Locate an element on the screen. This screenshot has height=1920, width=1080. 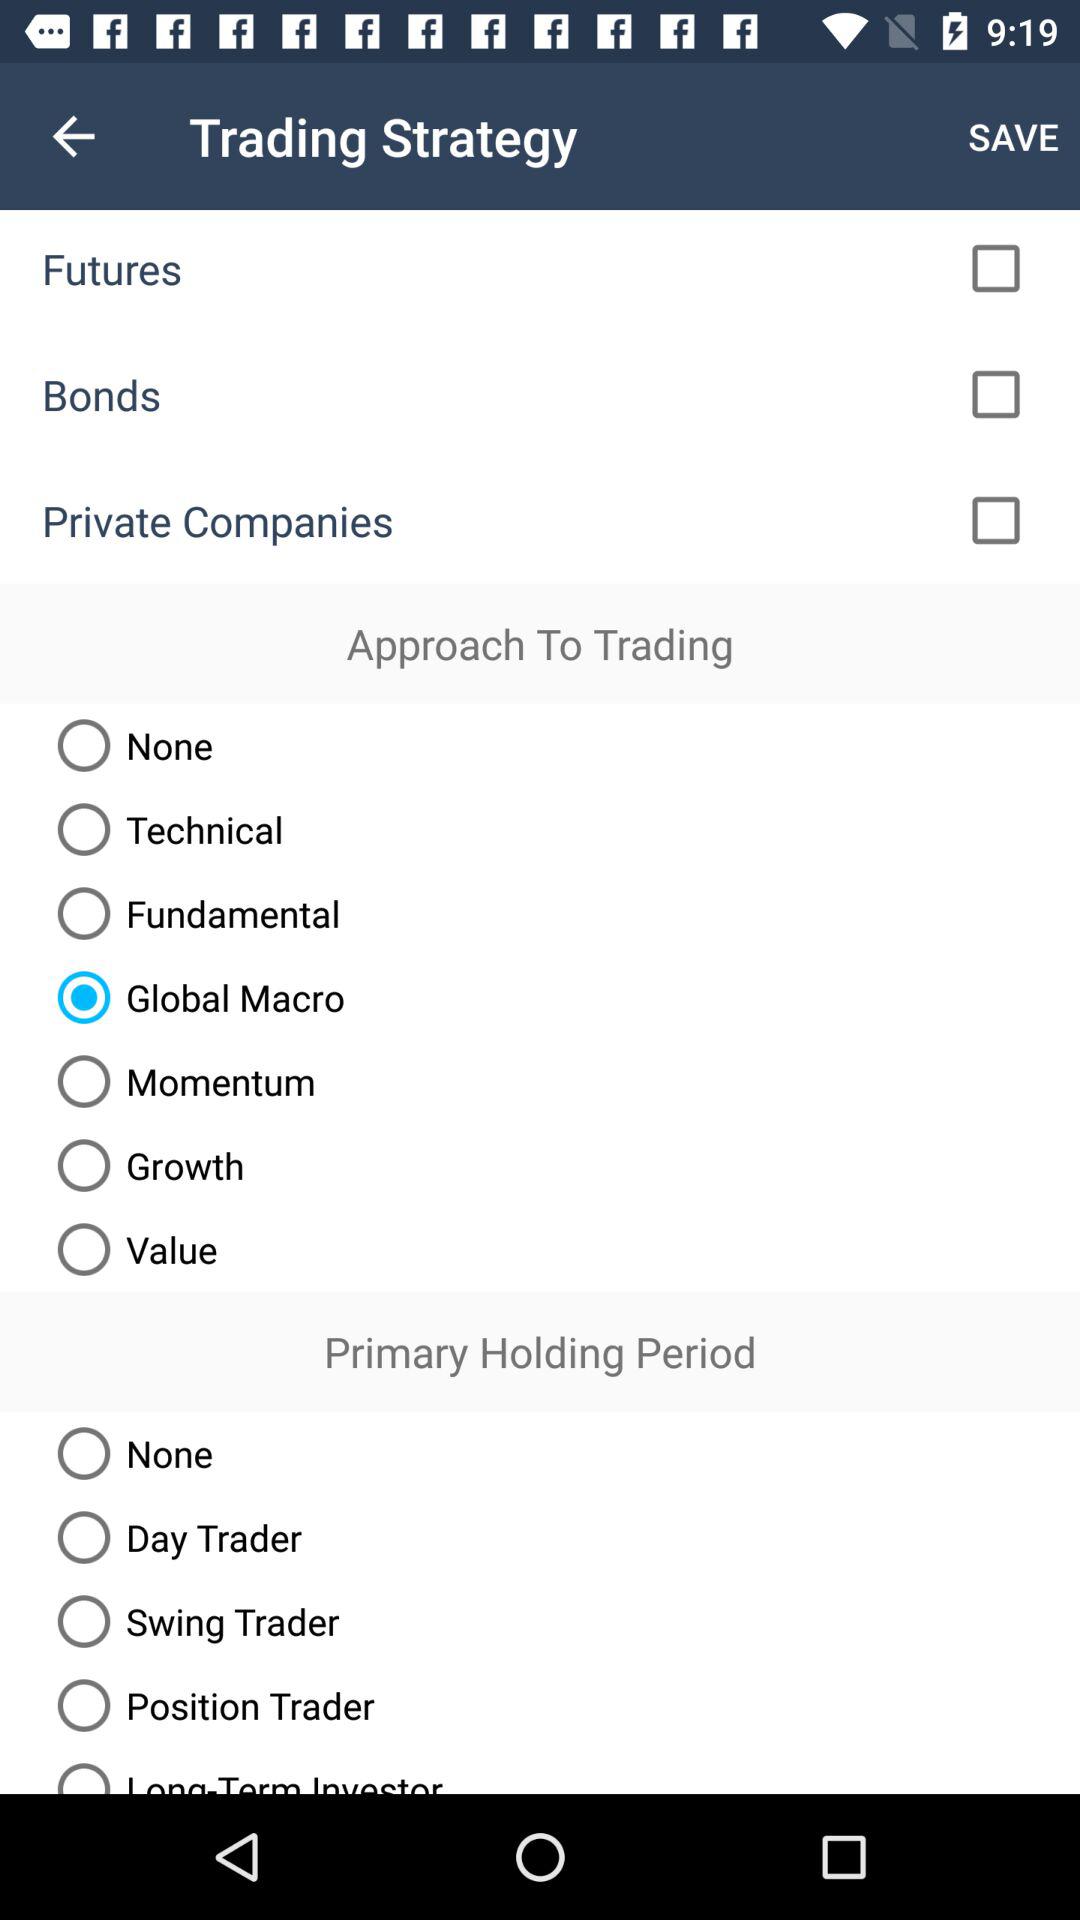
open the radio button below global macro icon is located at coordinates (178, 1081).